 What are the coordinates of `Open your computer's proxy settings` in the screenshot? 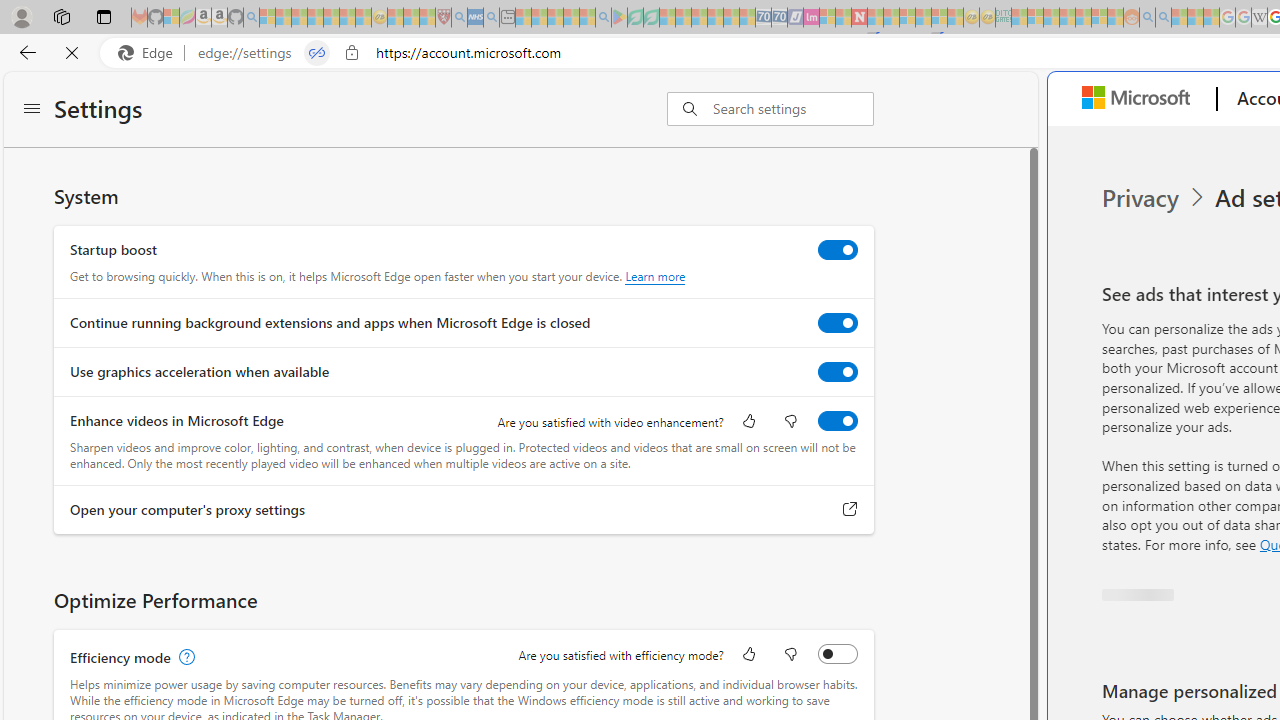 It's located at (850, 509).